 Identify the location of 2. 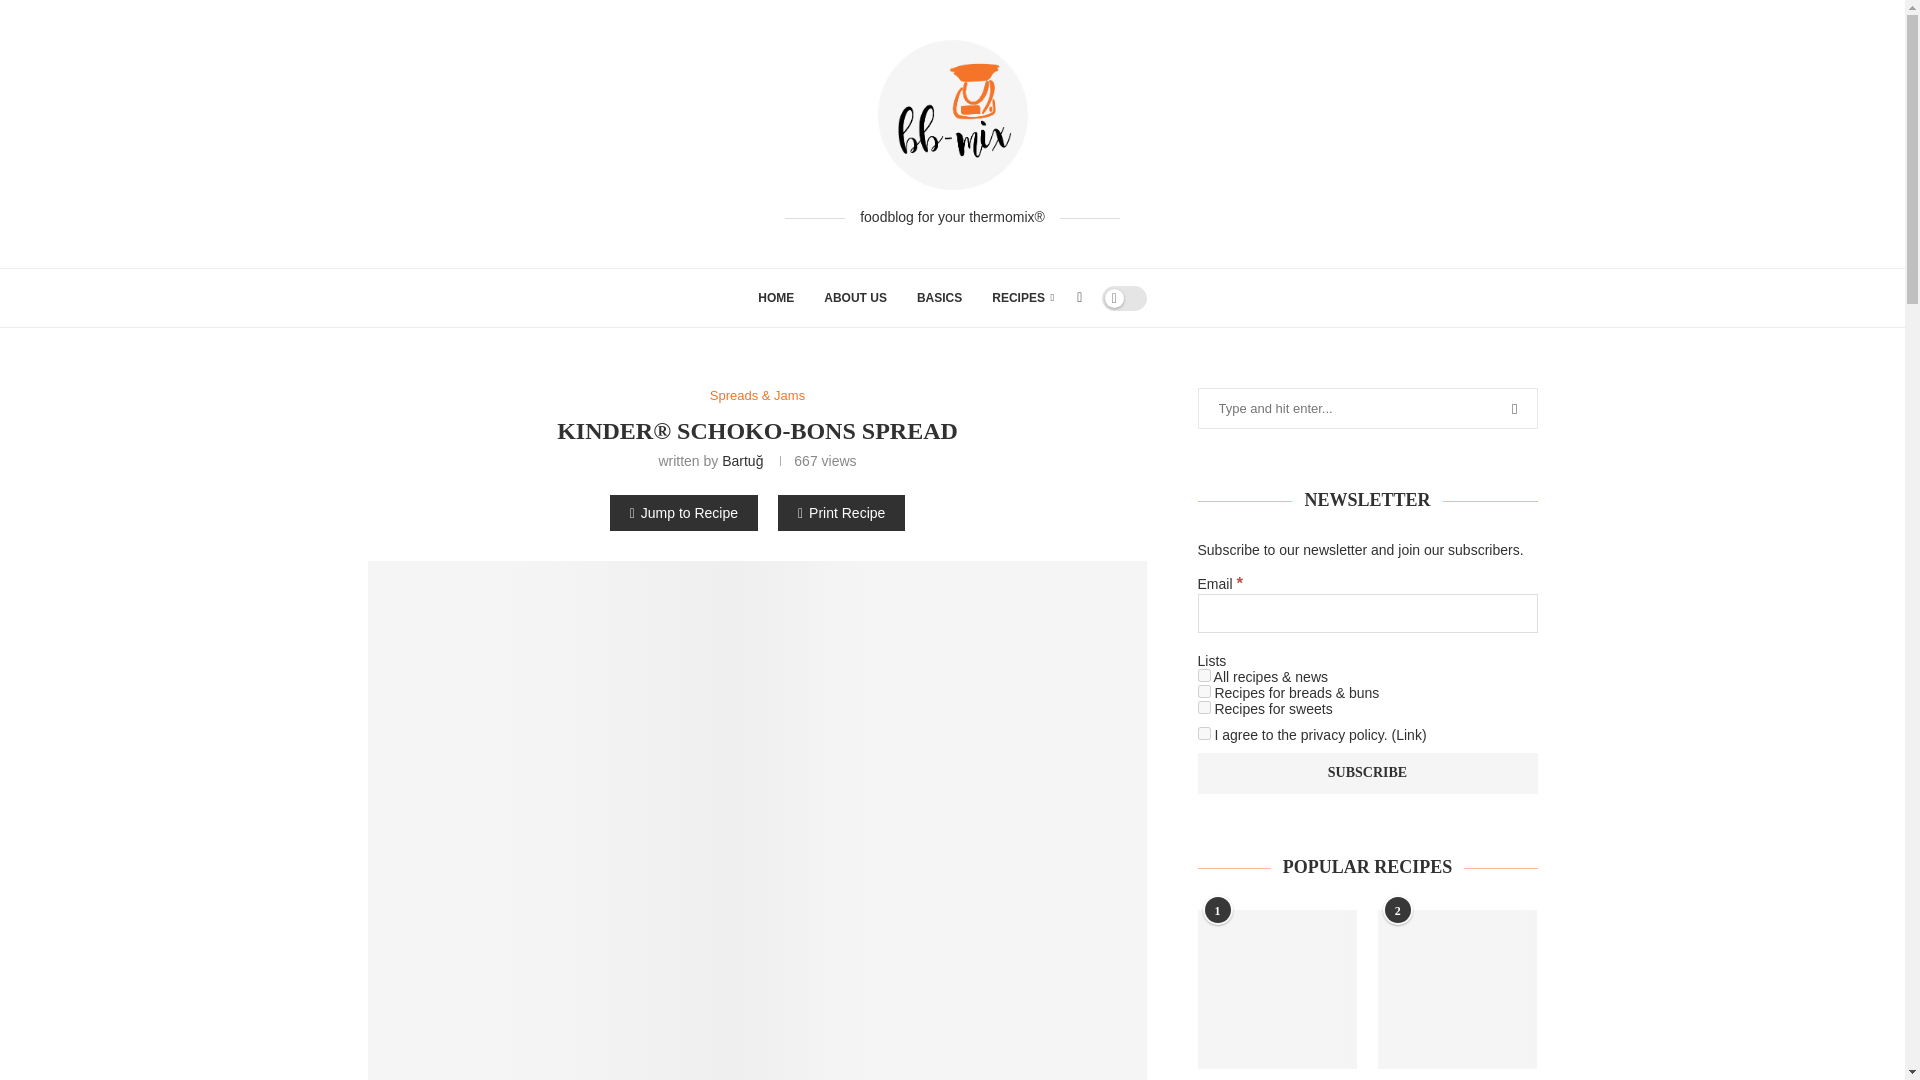
(1204, 674).